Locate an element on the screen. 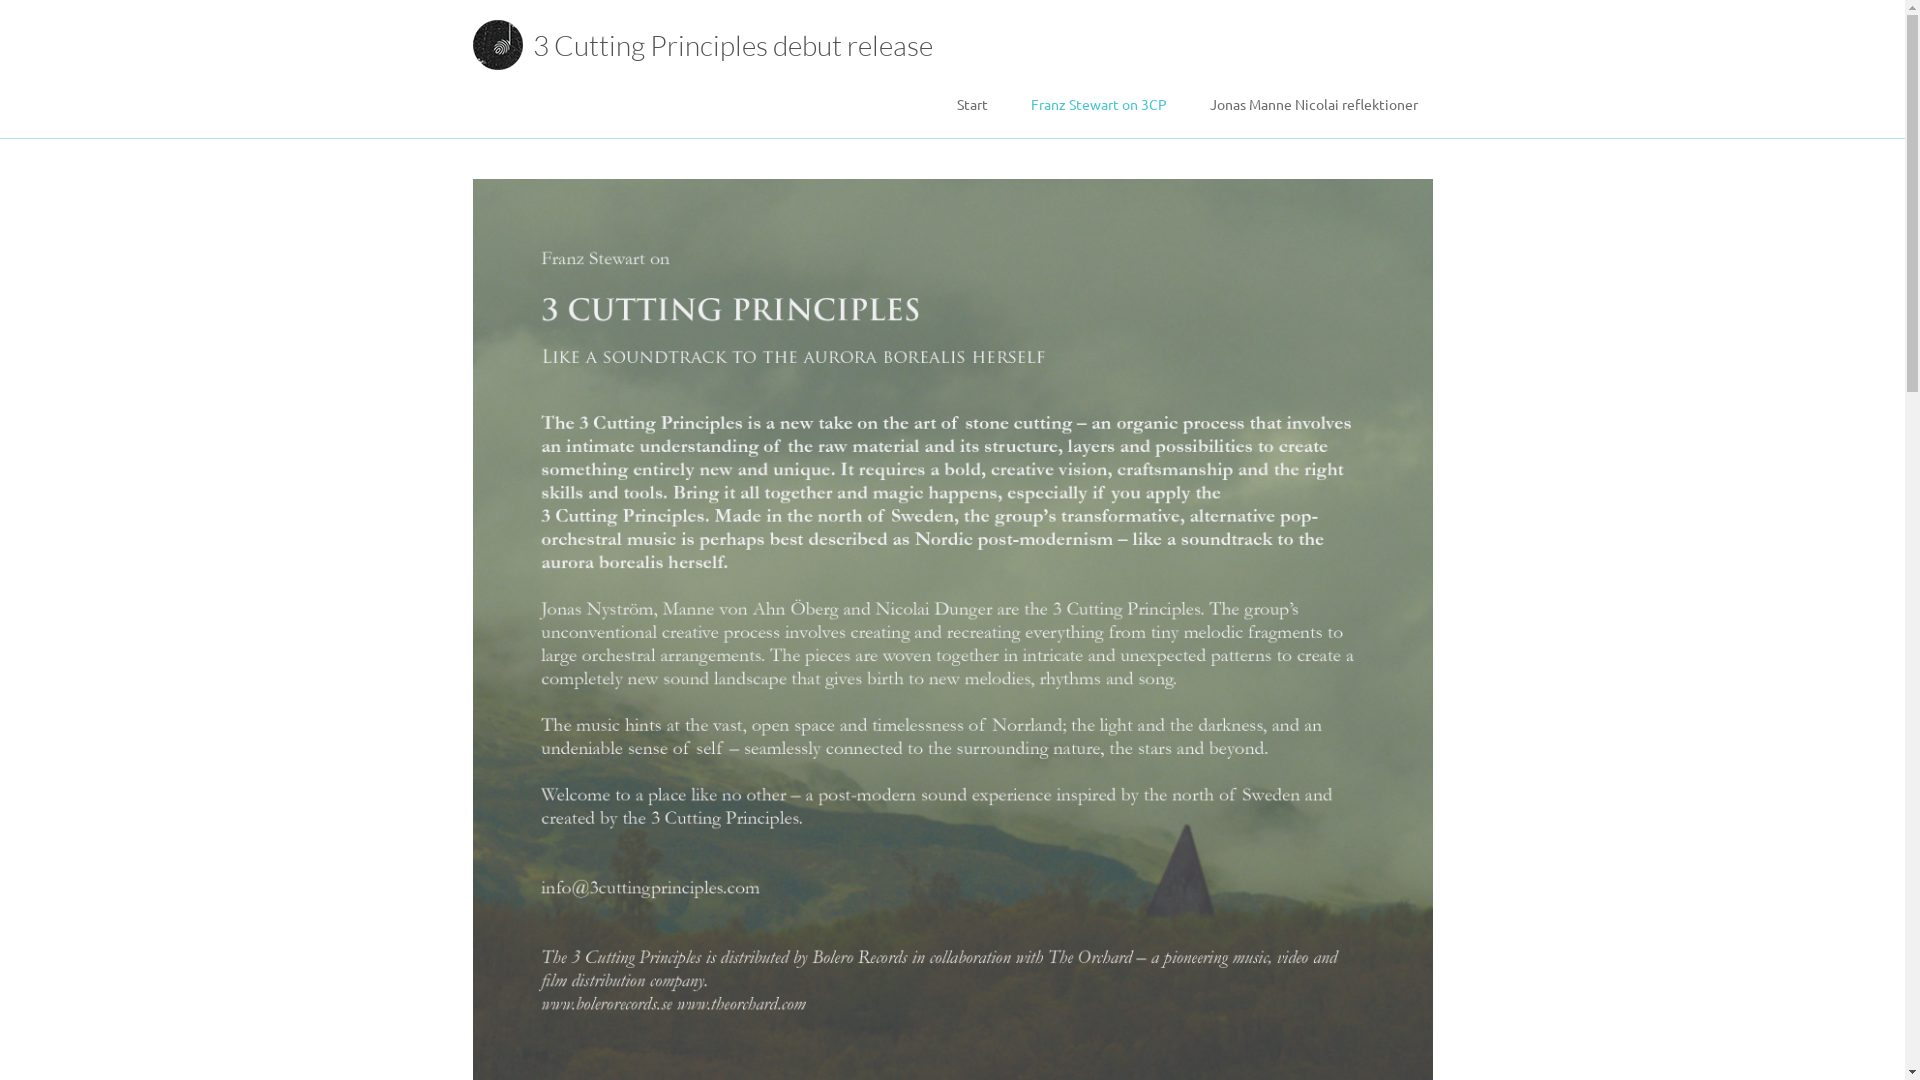  3 Cutting Principles debut release is located at coordinates (732, 45).